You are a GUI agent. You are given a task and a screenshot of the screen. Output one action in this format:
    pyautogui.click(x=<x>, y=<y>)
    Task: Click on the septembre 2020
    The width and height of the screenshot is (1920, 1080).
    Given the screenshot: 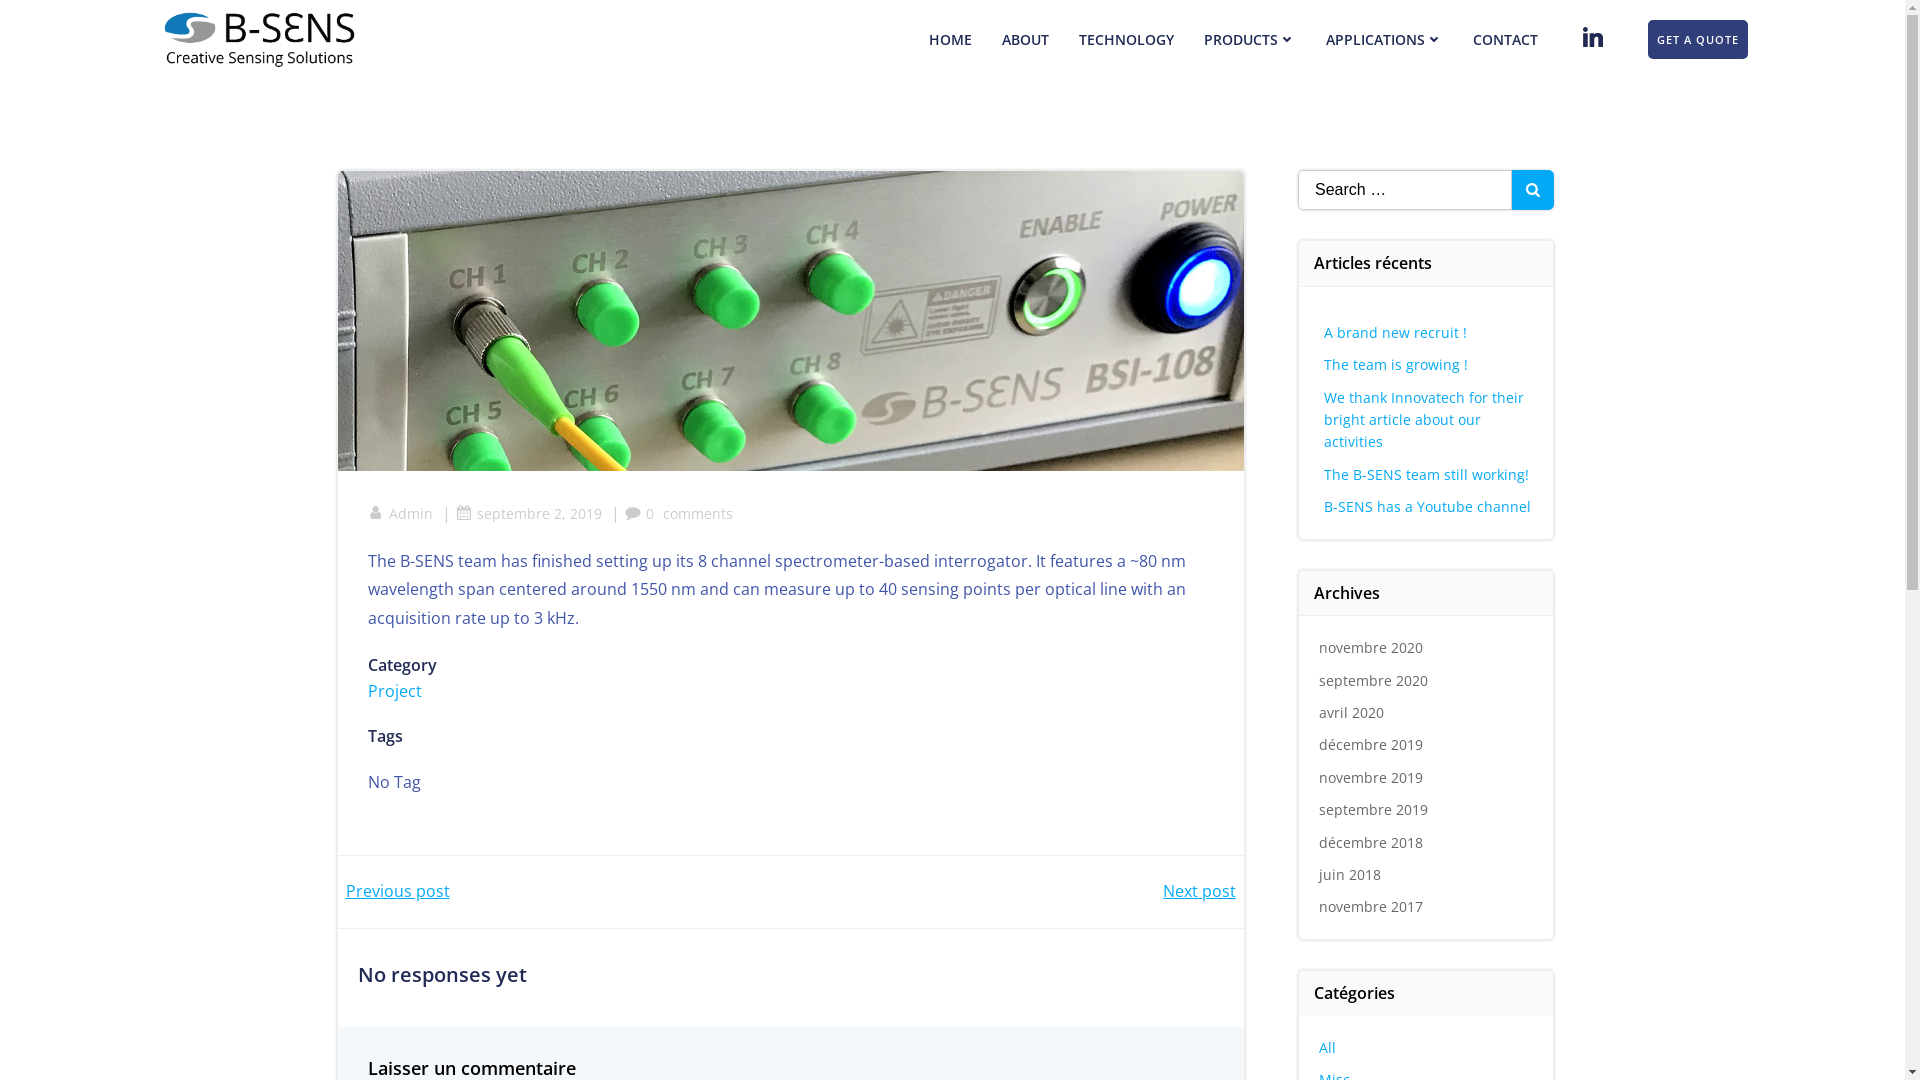 What is the action you would take?
    pyautogui.click(x=1374, y=680)
    